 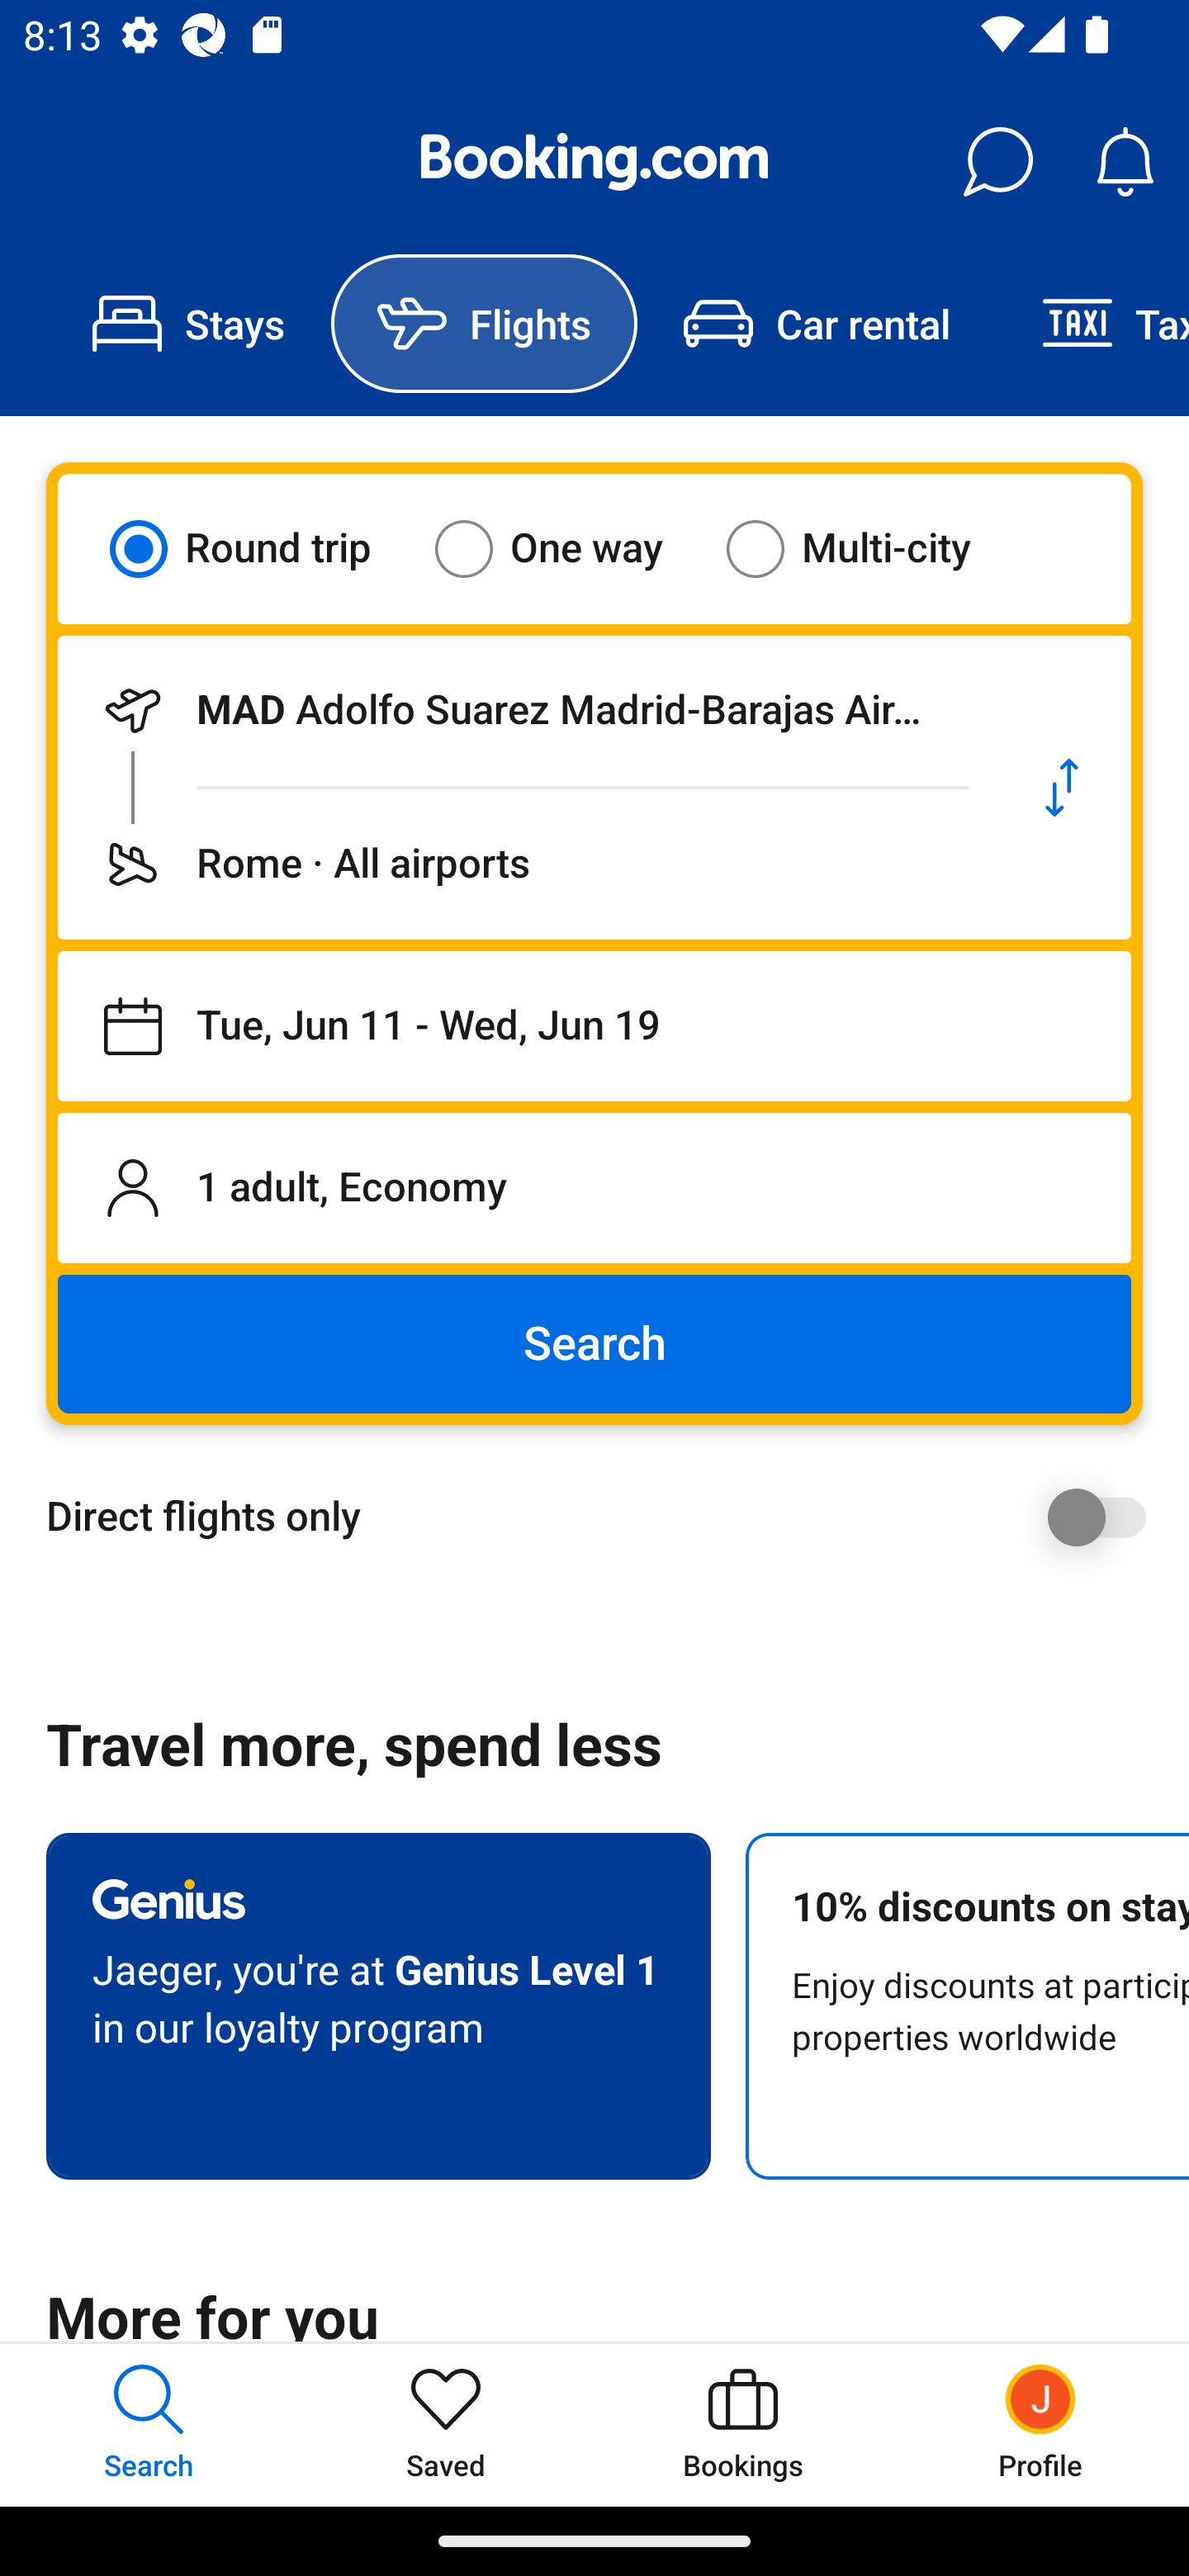 I want to click on Search, so click(x=594, y=1344).